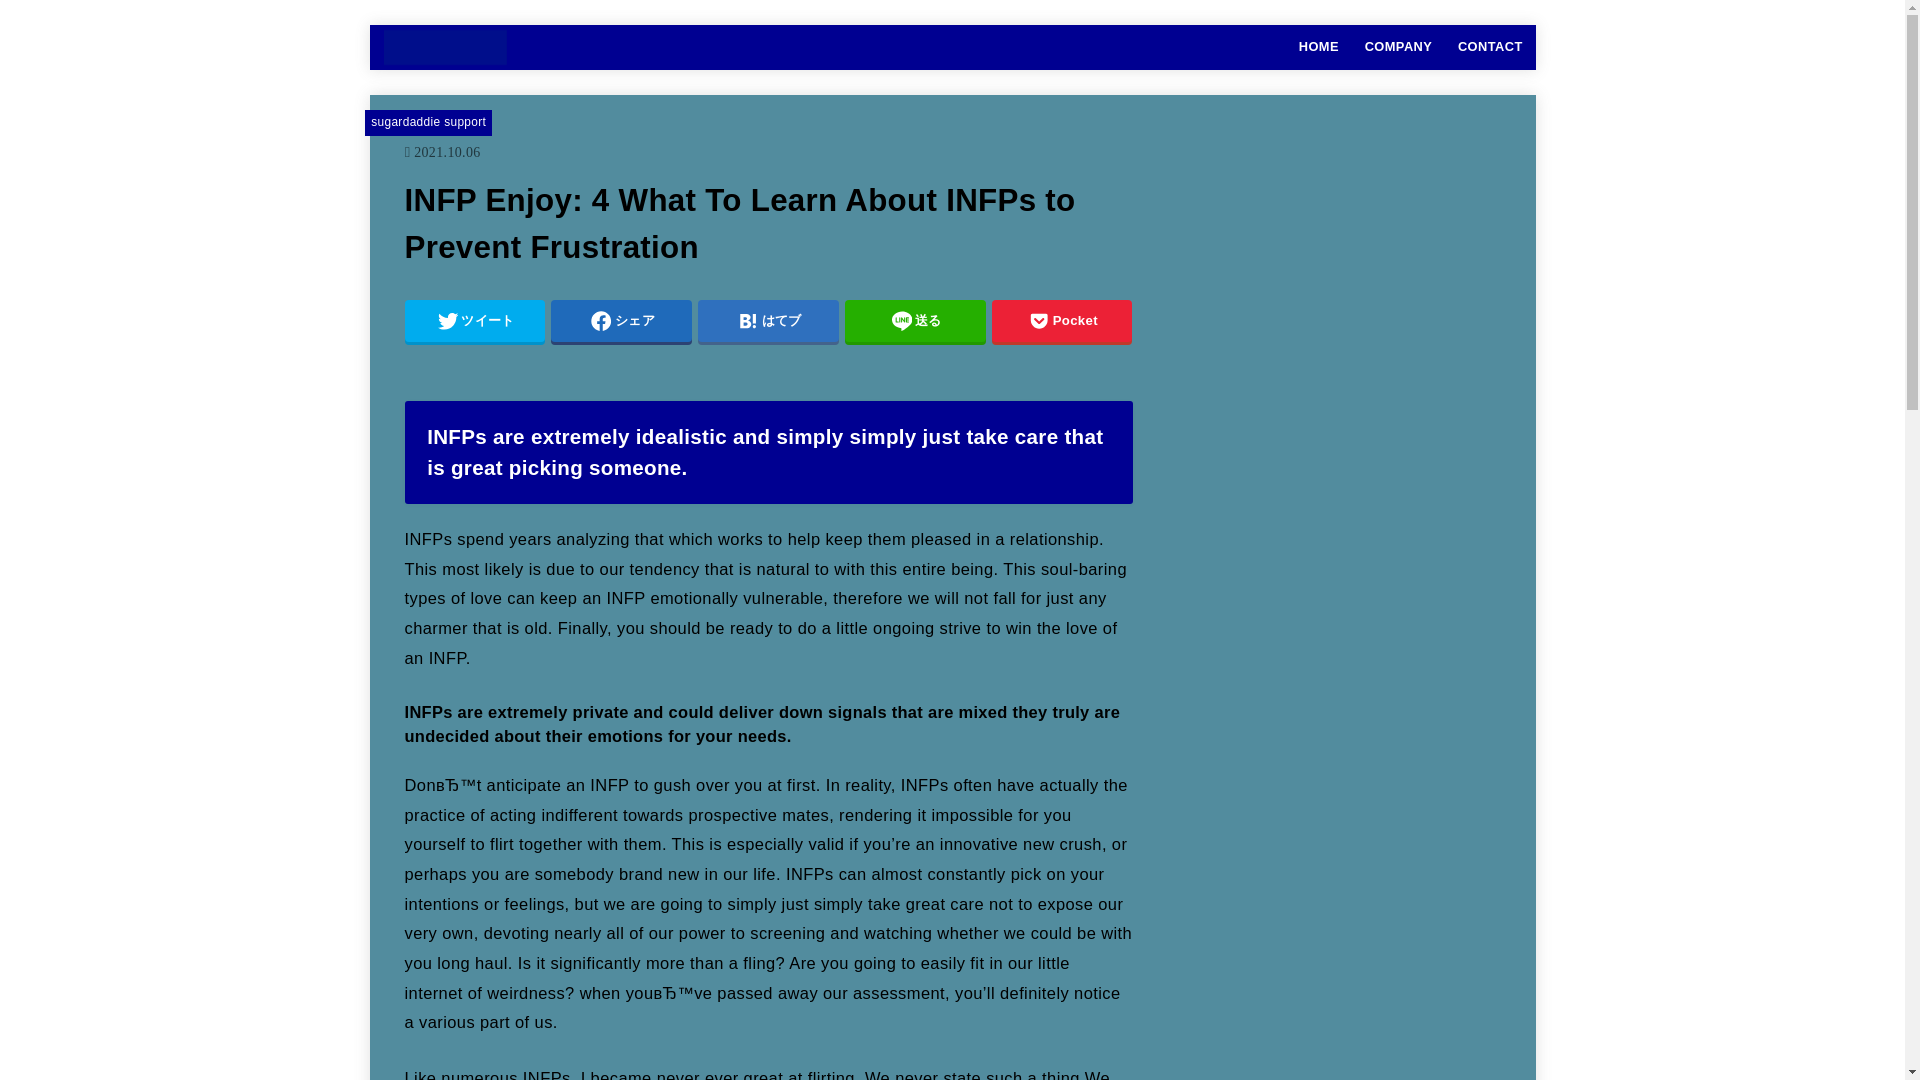 This screenshot has width=1920, height=1080. What do you see at coordinates (1062, 321) in the screenshot?
I see `Pocket` at bounding box center [1062, 321].